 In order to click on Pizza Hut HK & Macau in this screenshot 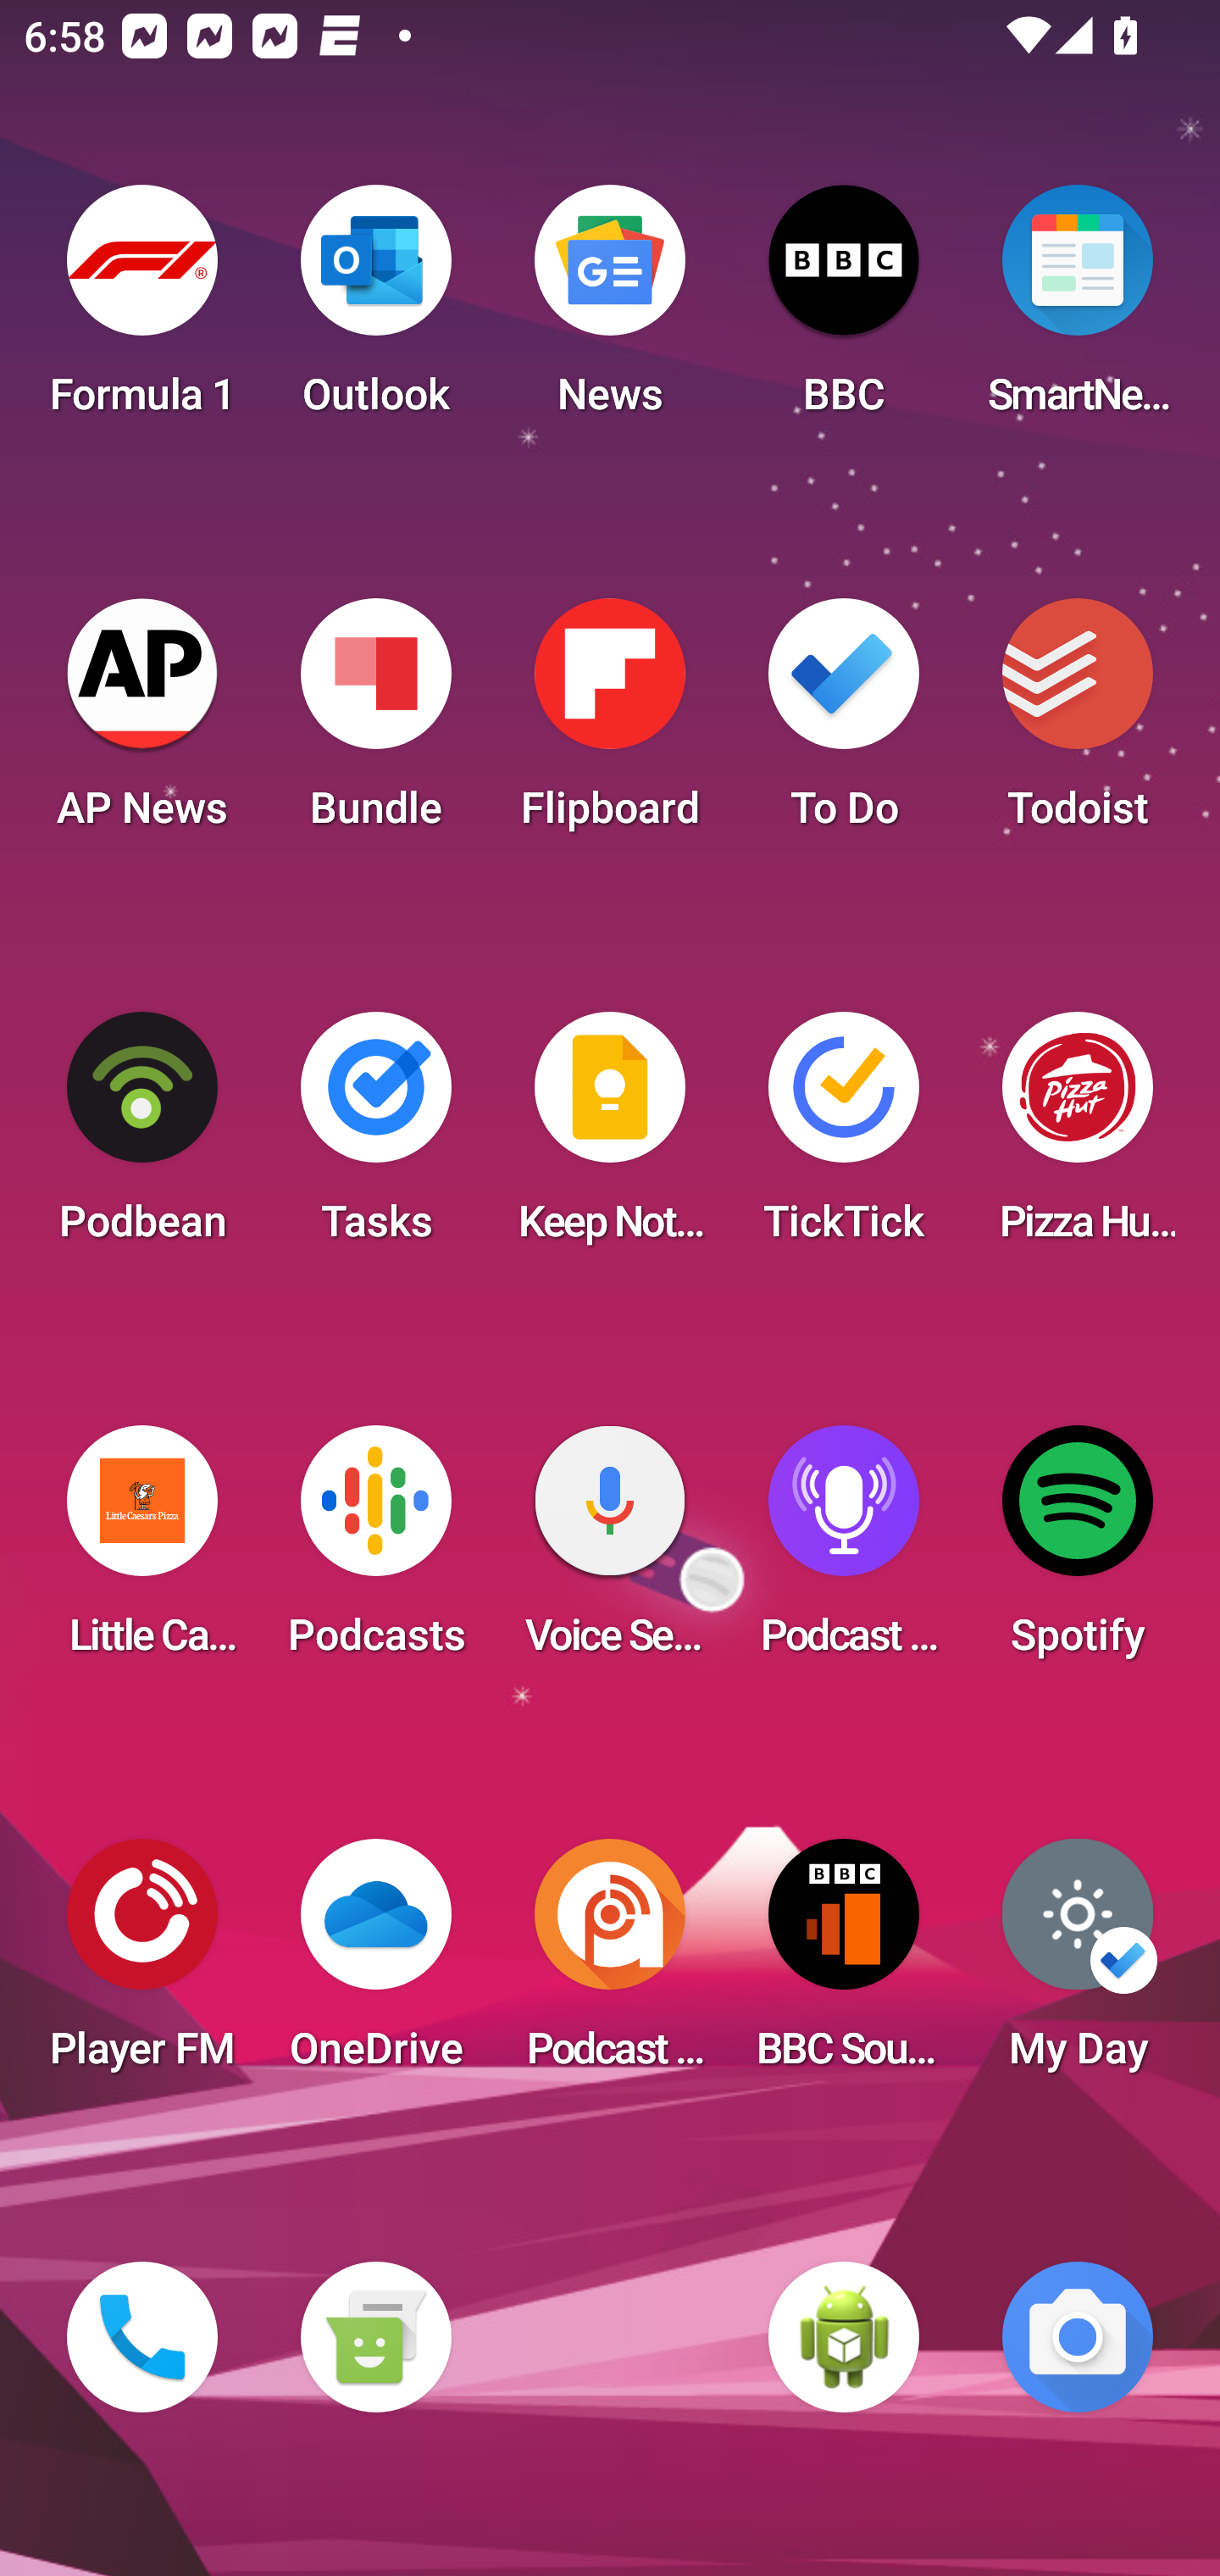, I will do `click(1078, 1137)`.